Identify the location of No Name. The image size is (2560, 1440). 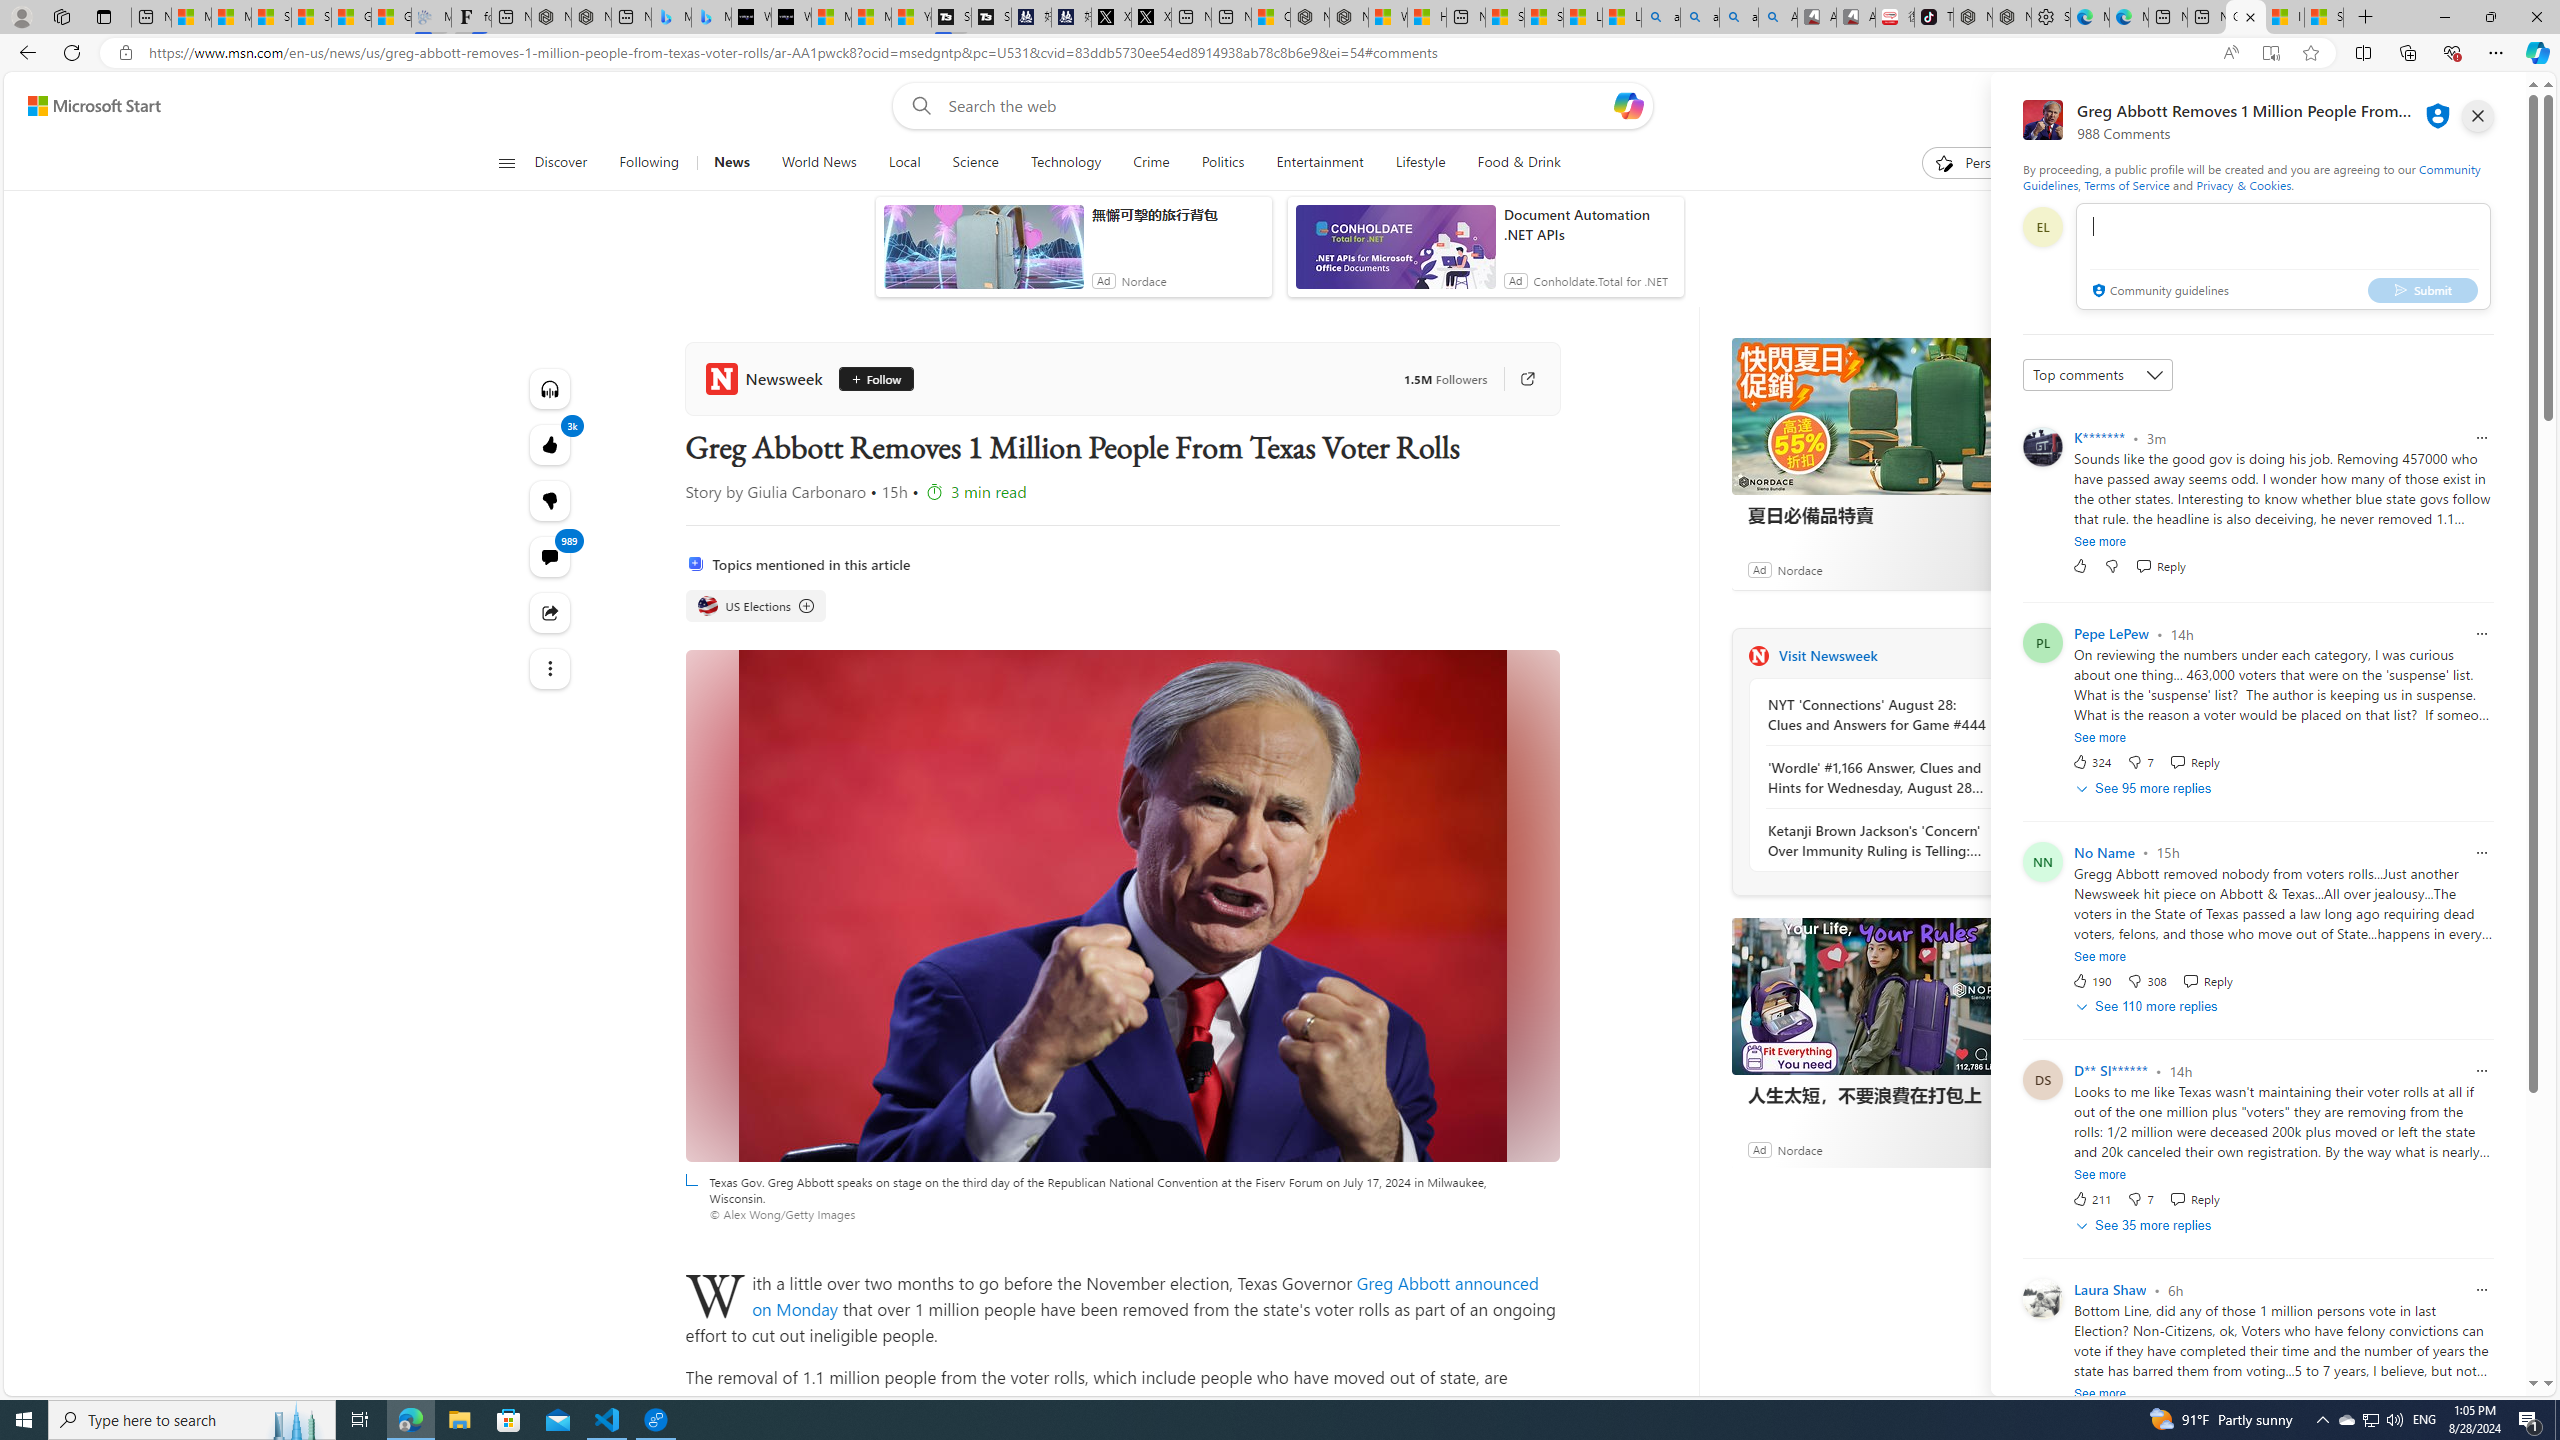
(2104, 852).